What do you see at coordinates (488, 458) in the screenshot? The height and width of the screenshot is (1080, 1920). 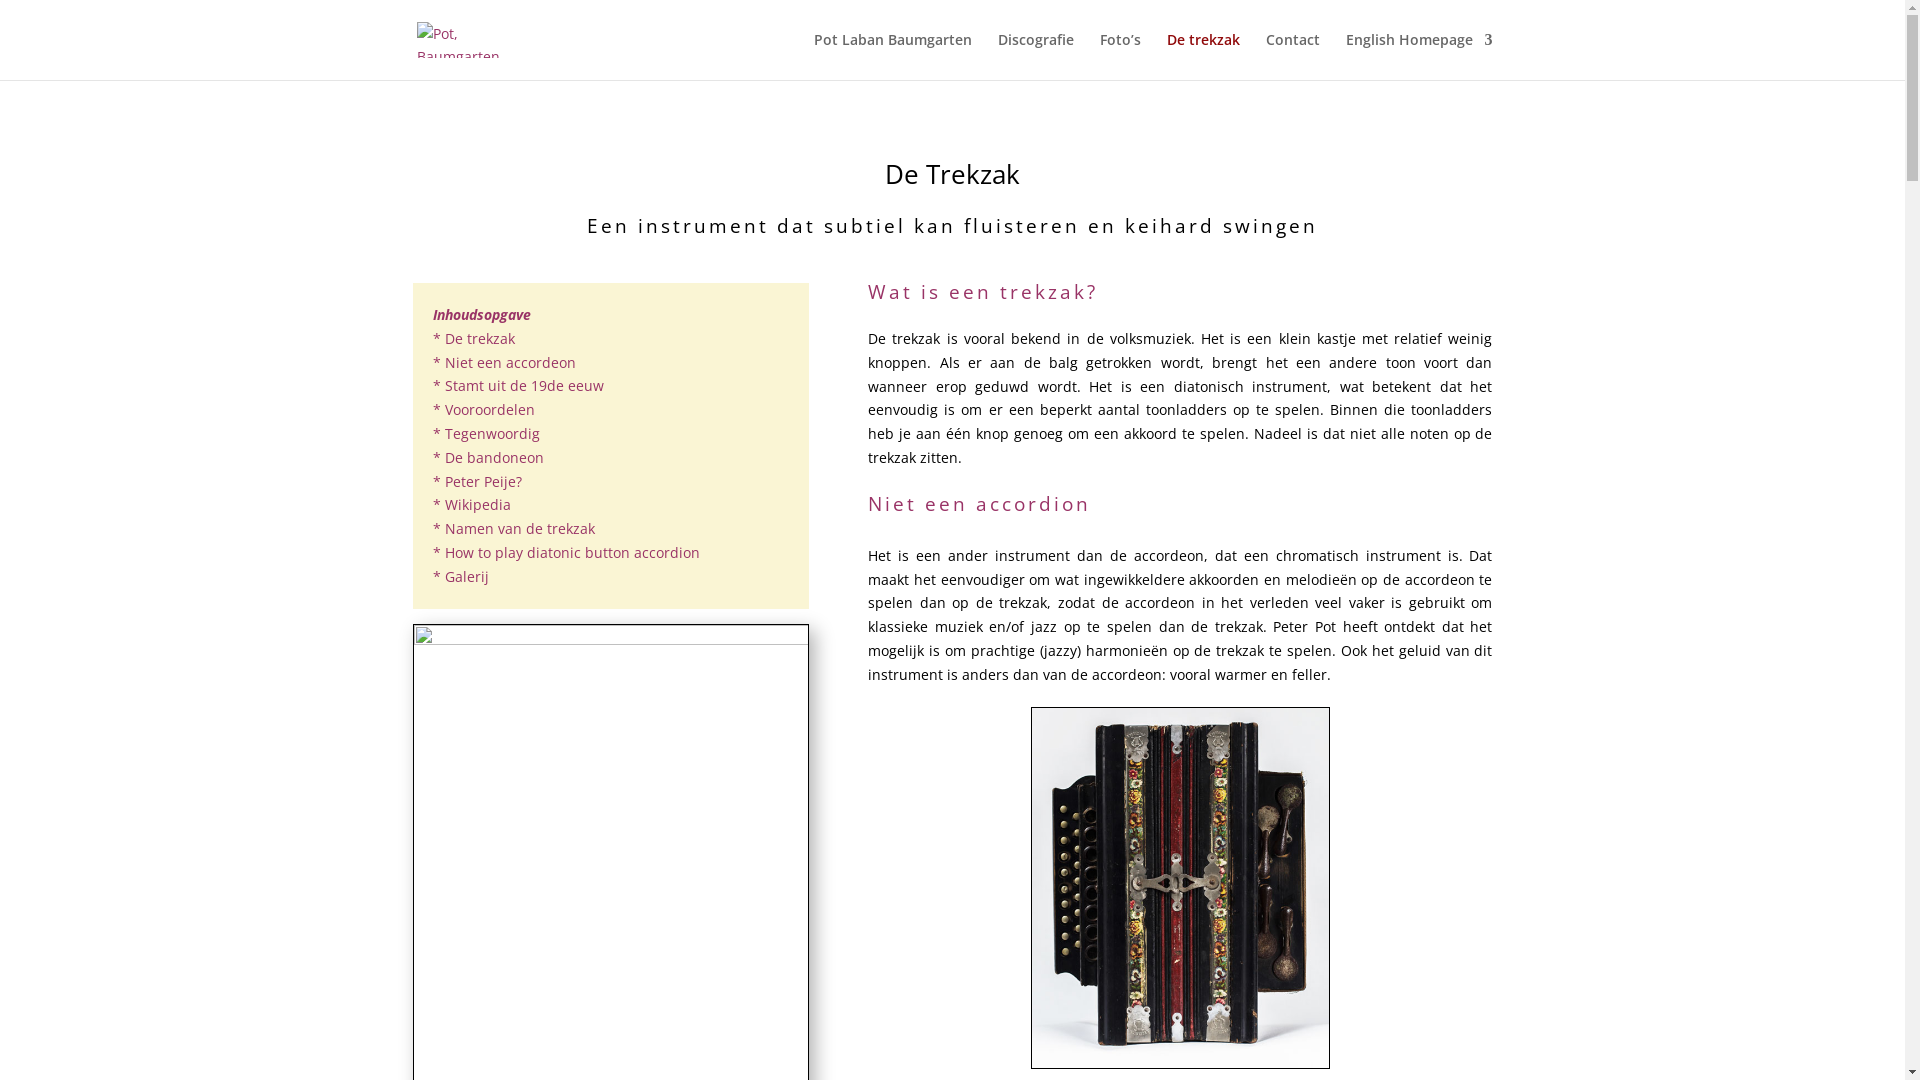 I see `* De bandoneon` at bounding box center [488, 458].